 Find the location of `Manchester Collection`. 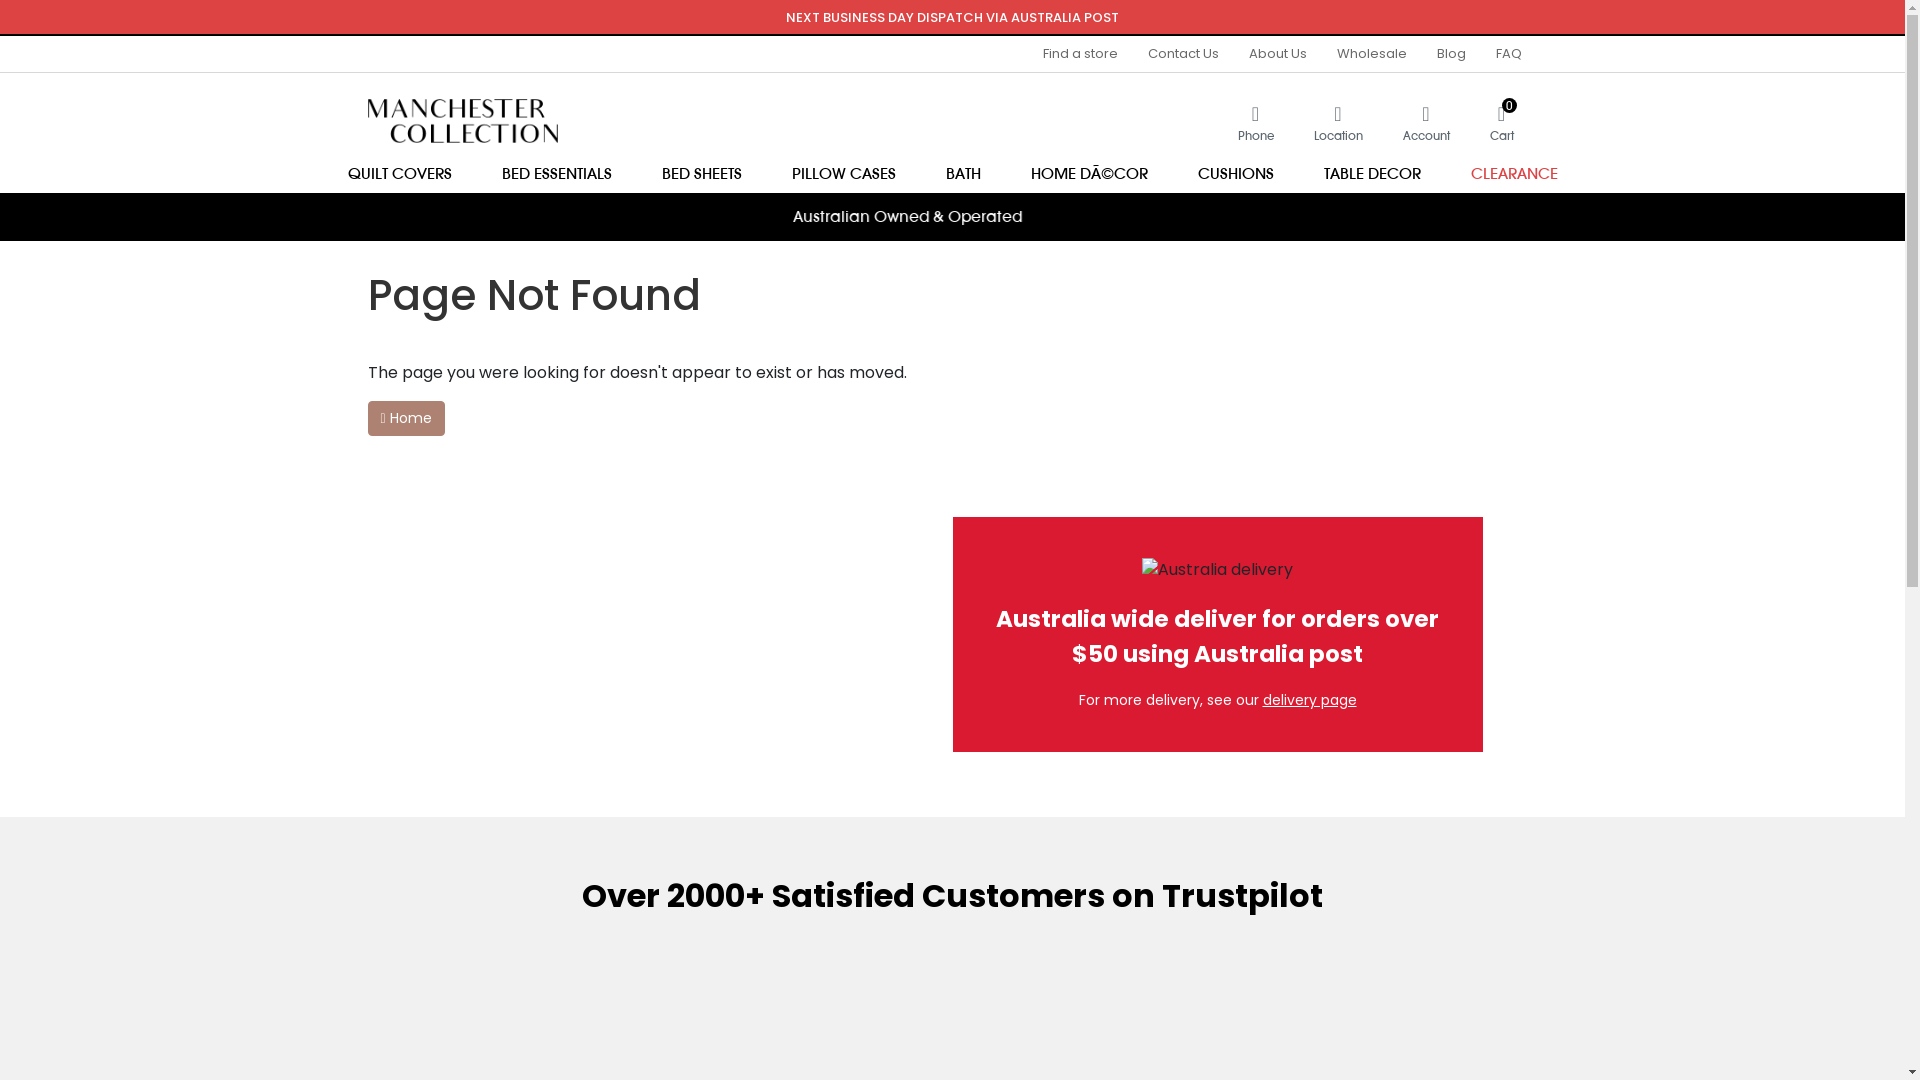

Manchester Collection is located at coordinates (463, 120).